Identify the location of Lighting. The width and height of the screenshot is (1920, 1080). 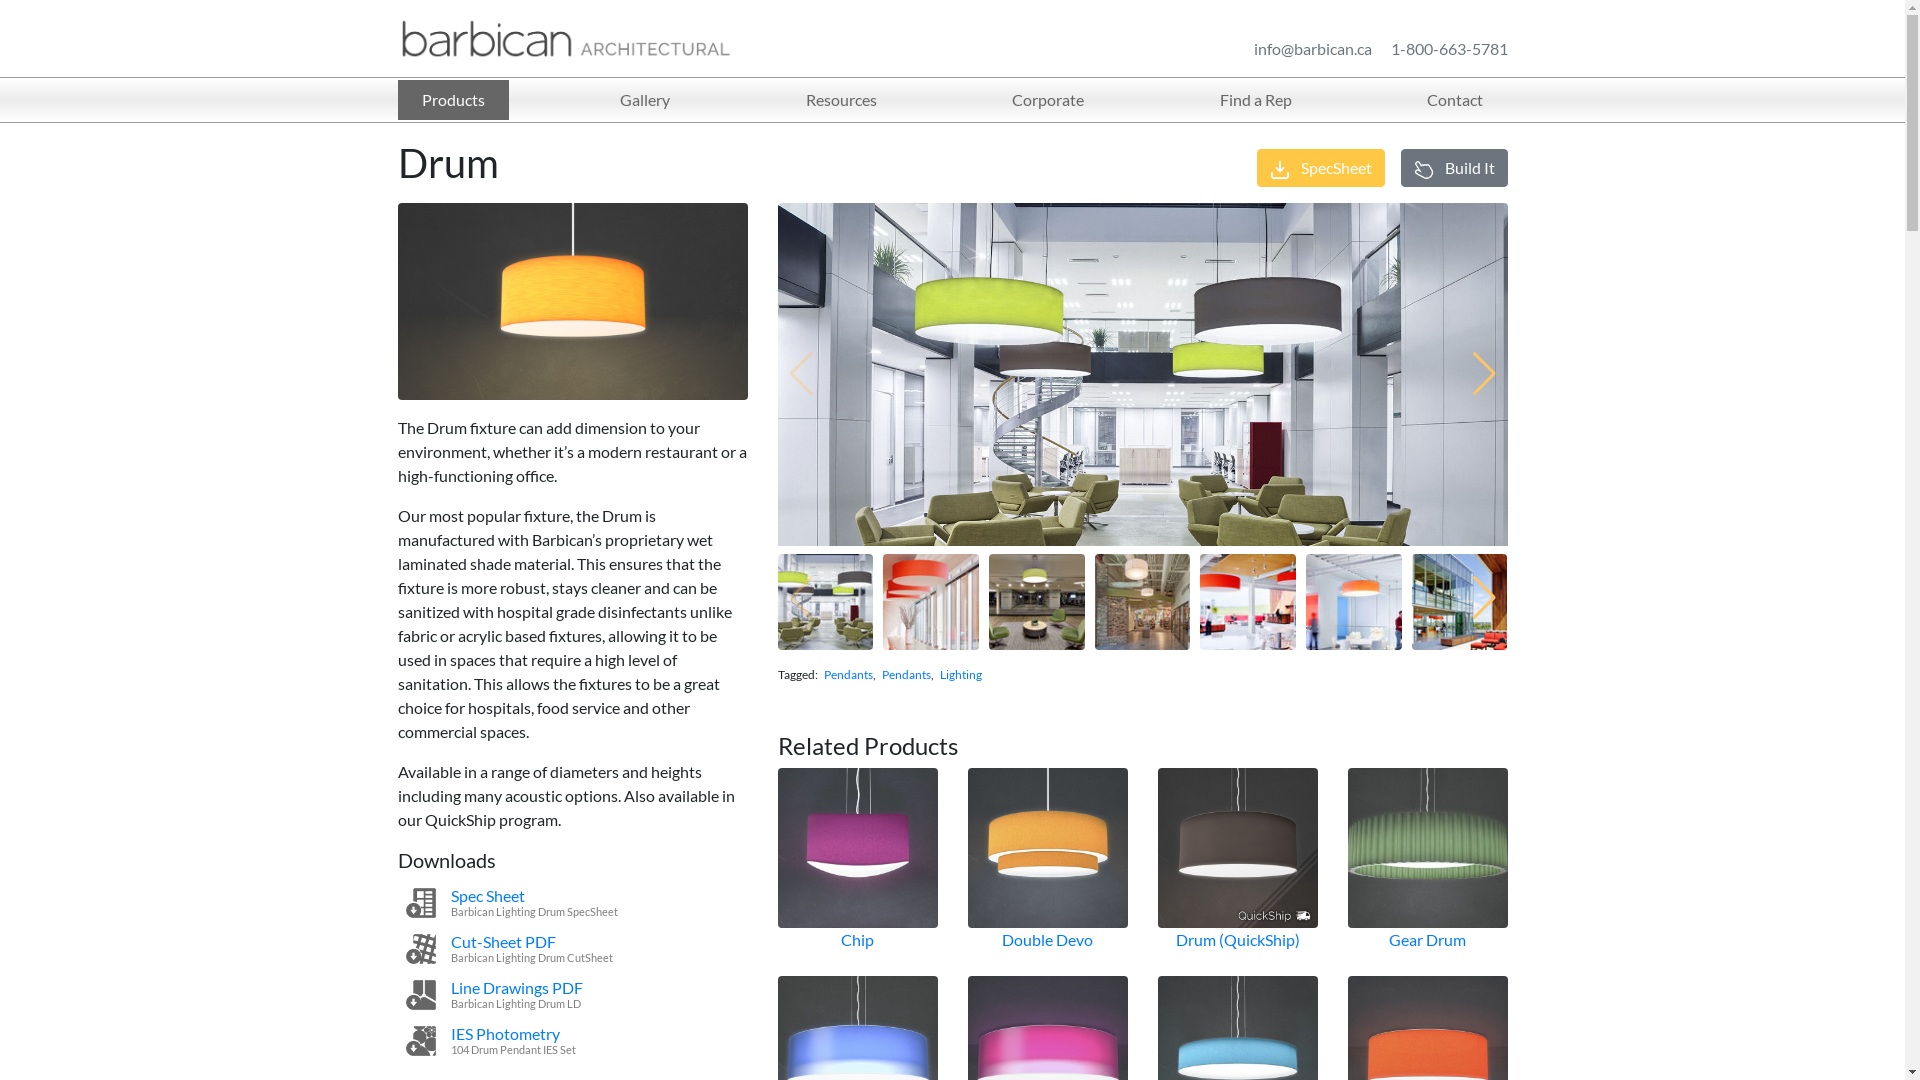
(961, 674).